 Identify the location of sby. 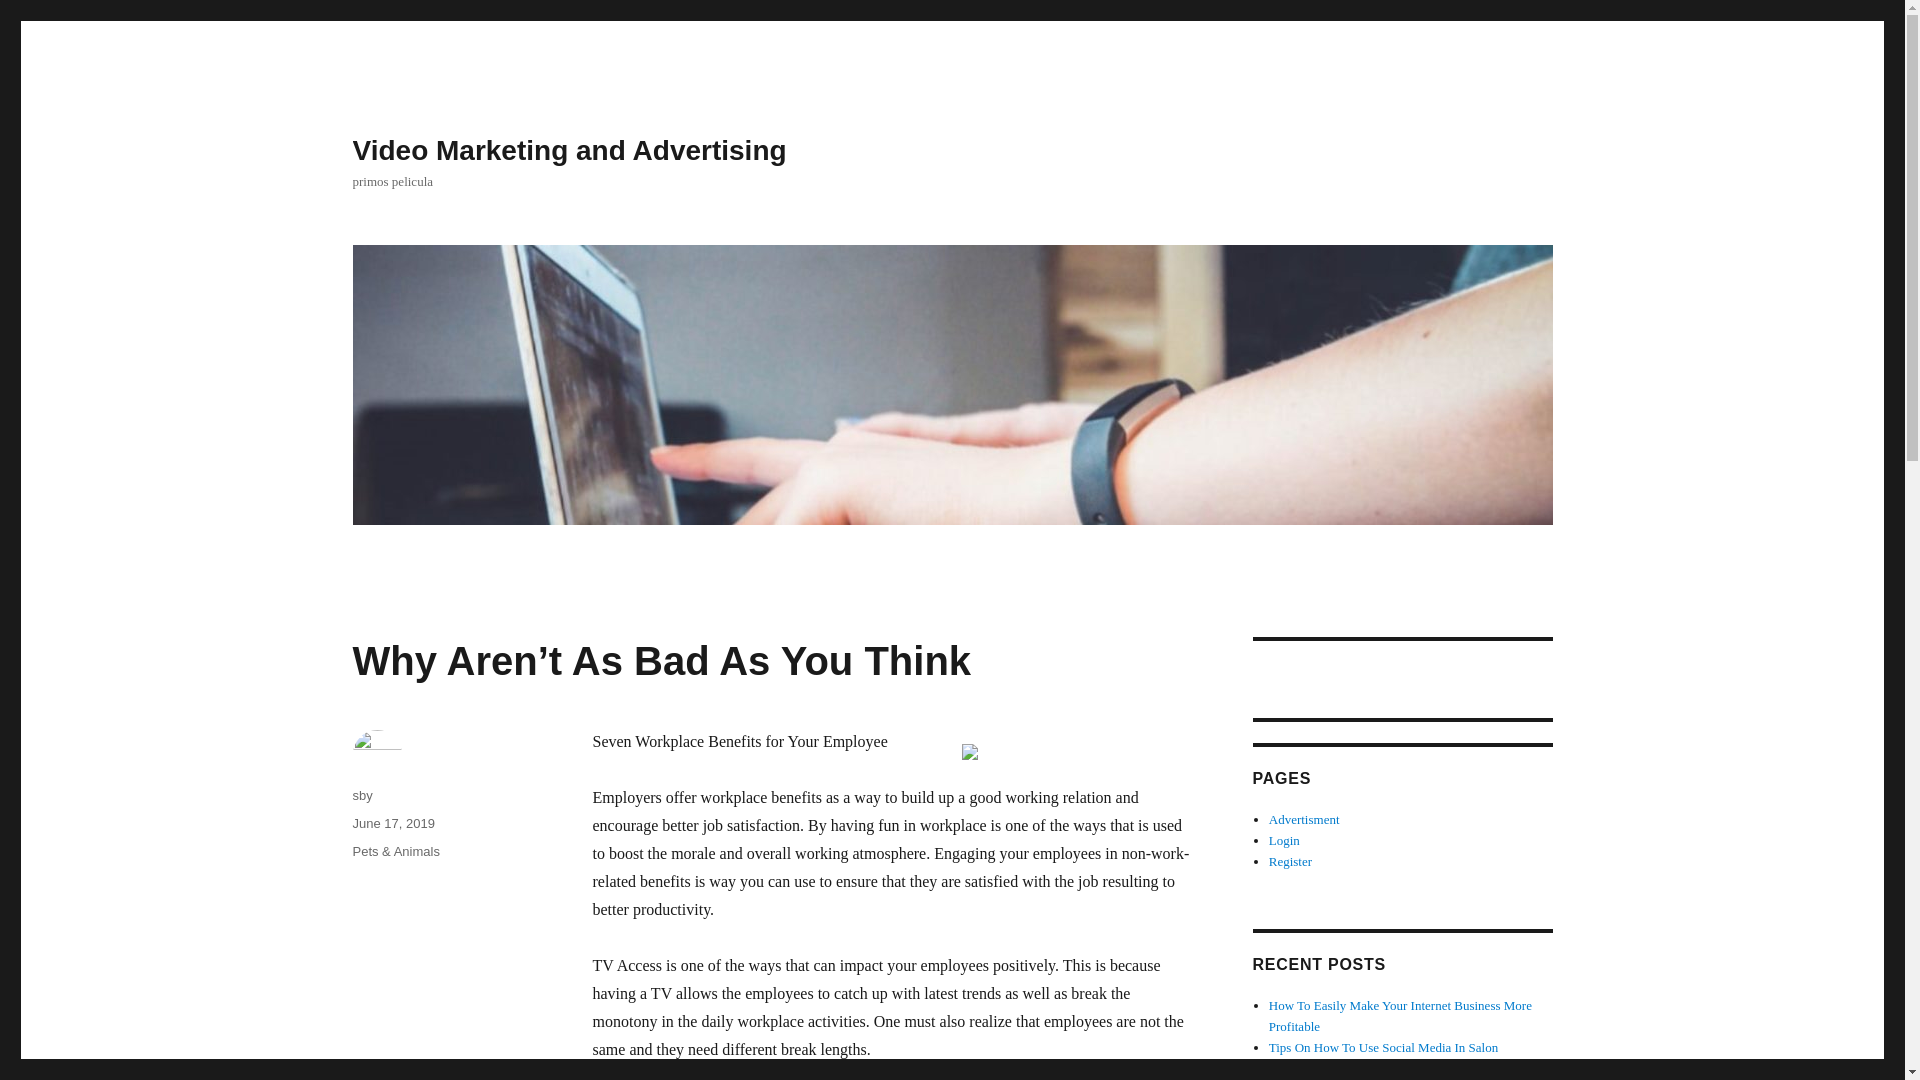
(362, 796).